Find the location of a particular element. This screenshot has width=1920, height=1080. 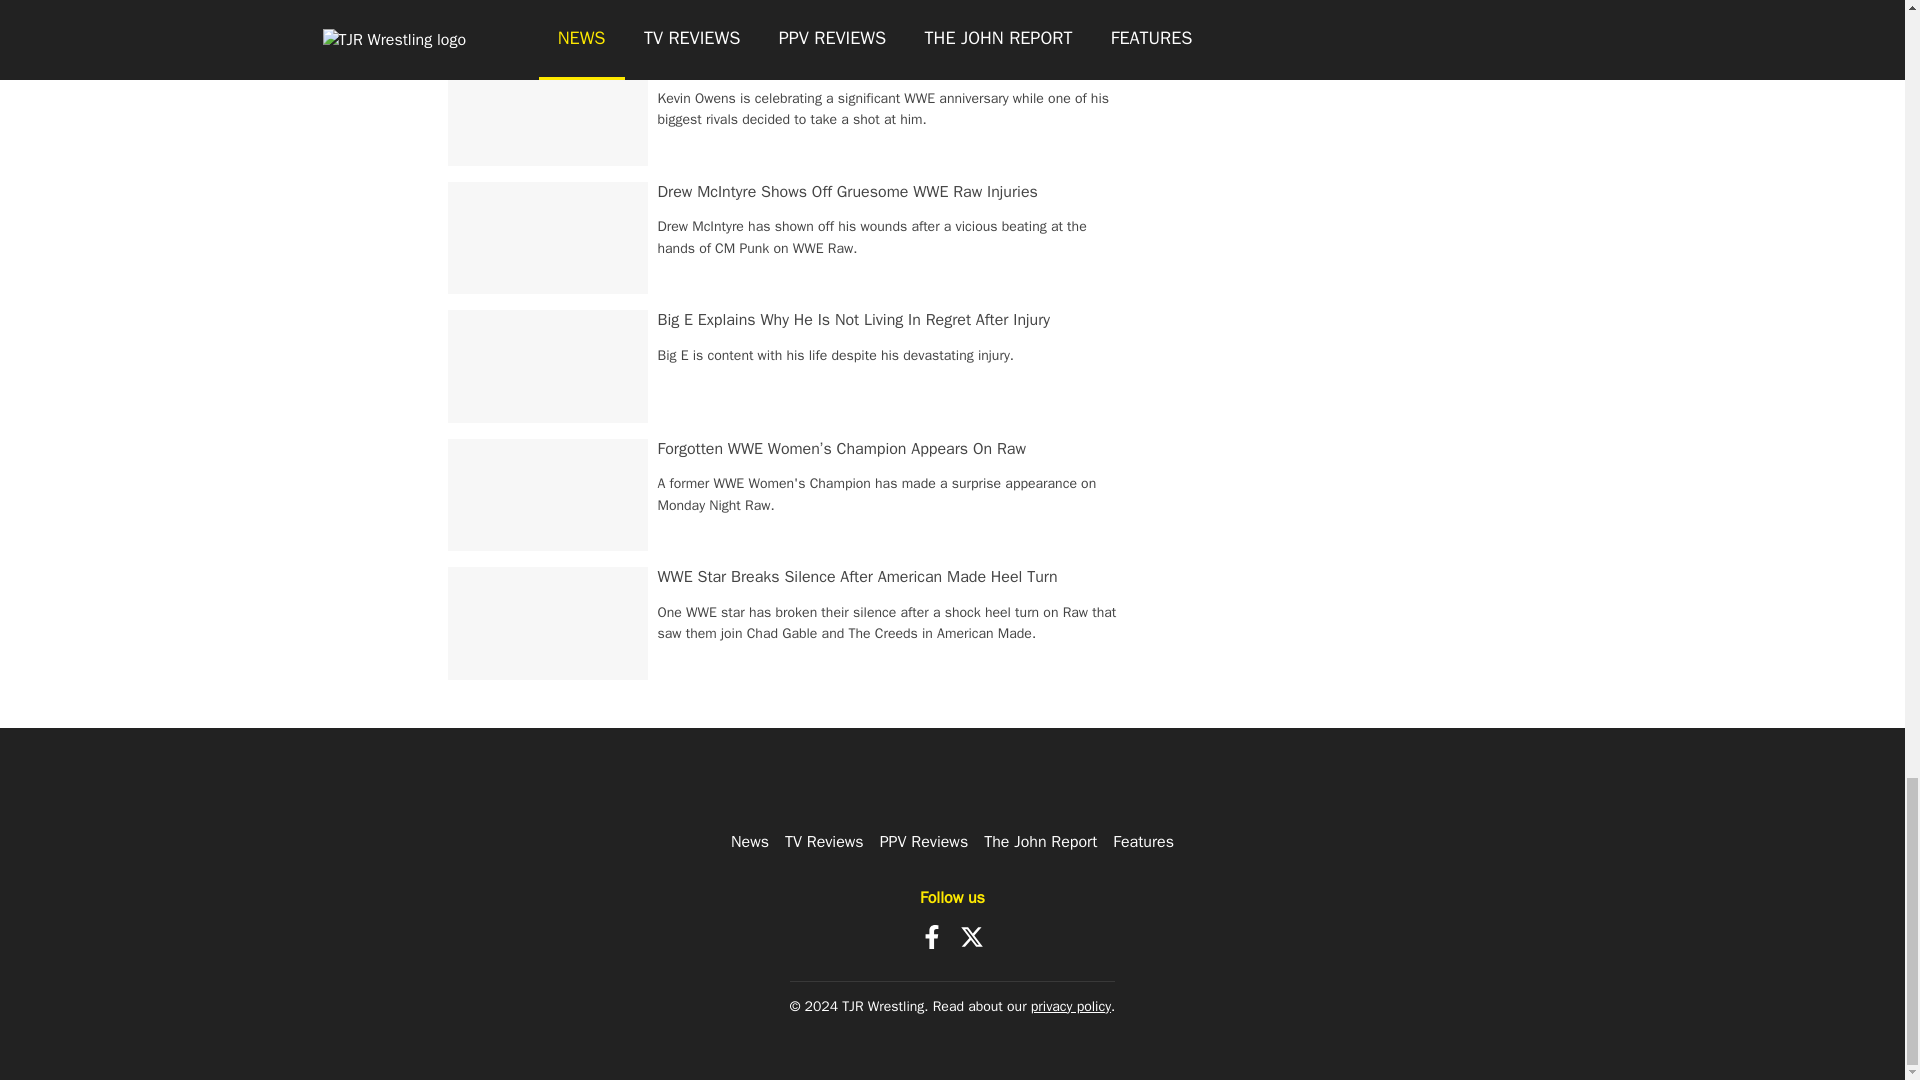

Facebook is located at coordinates (932, 936).